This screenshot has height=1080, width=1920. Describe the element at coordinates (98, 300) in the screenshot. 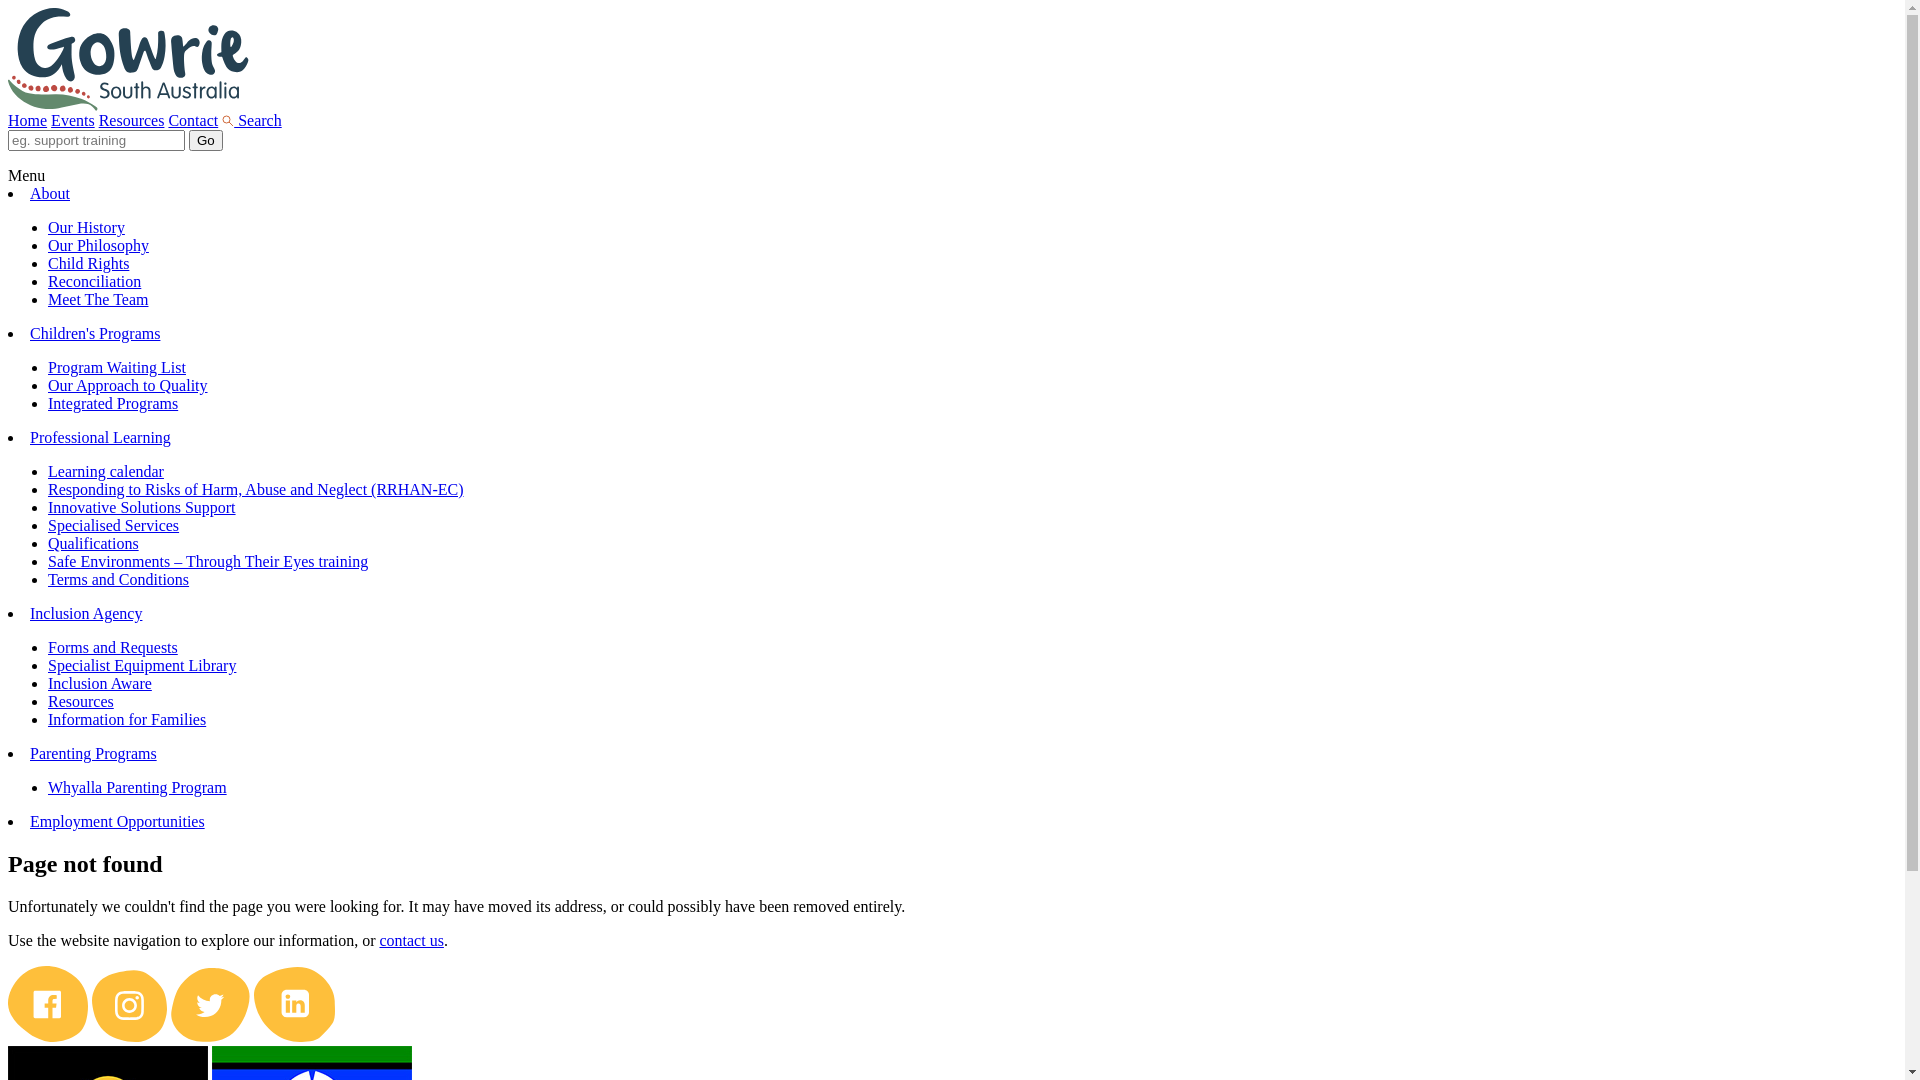

I see `Meet The Team` at that location.